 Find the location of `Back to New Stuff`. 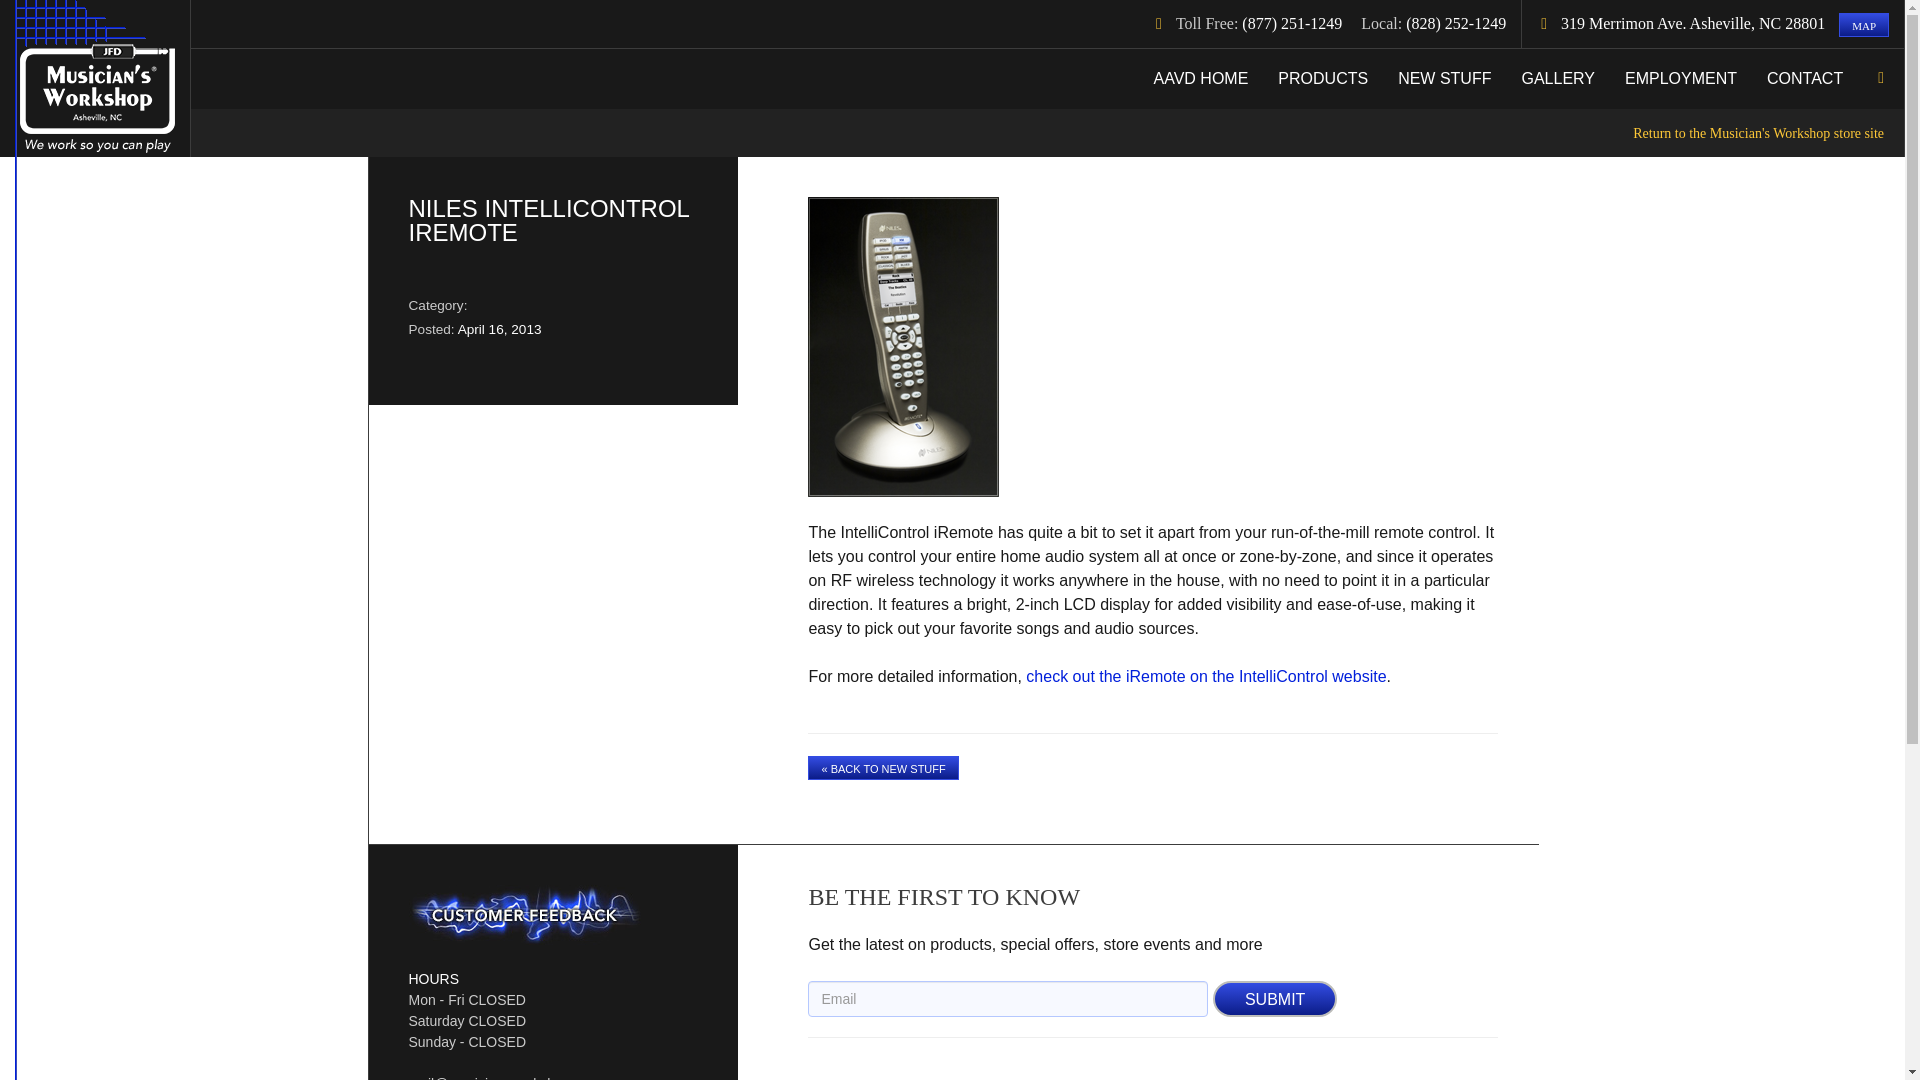

Back to New Stuff is located at coordinates (883, 768).